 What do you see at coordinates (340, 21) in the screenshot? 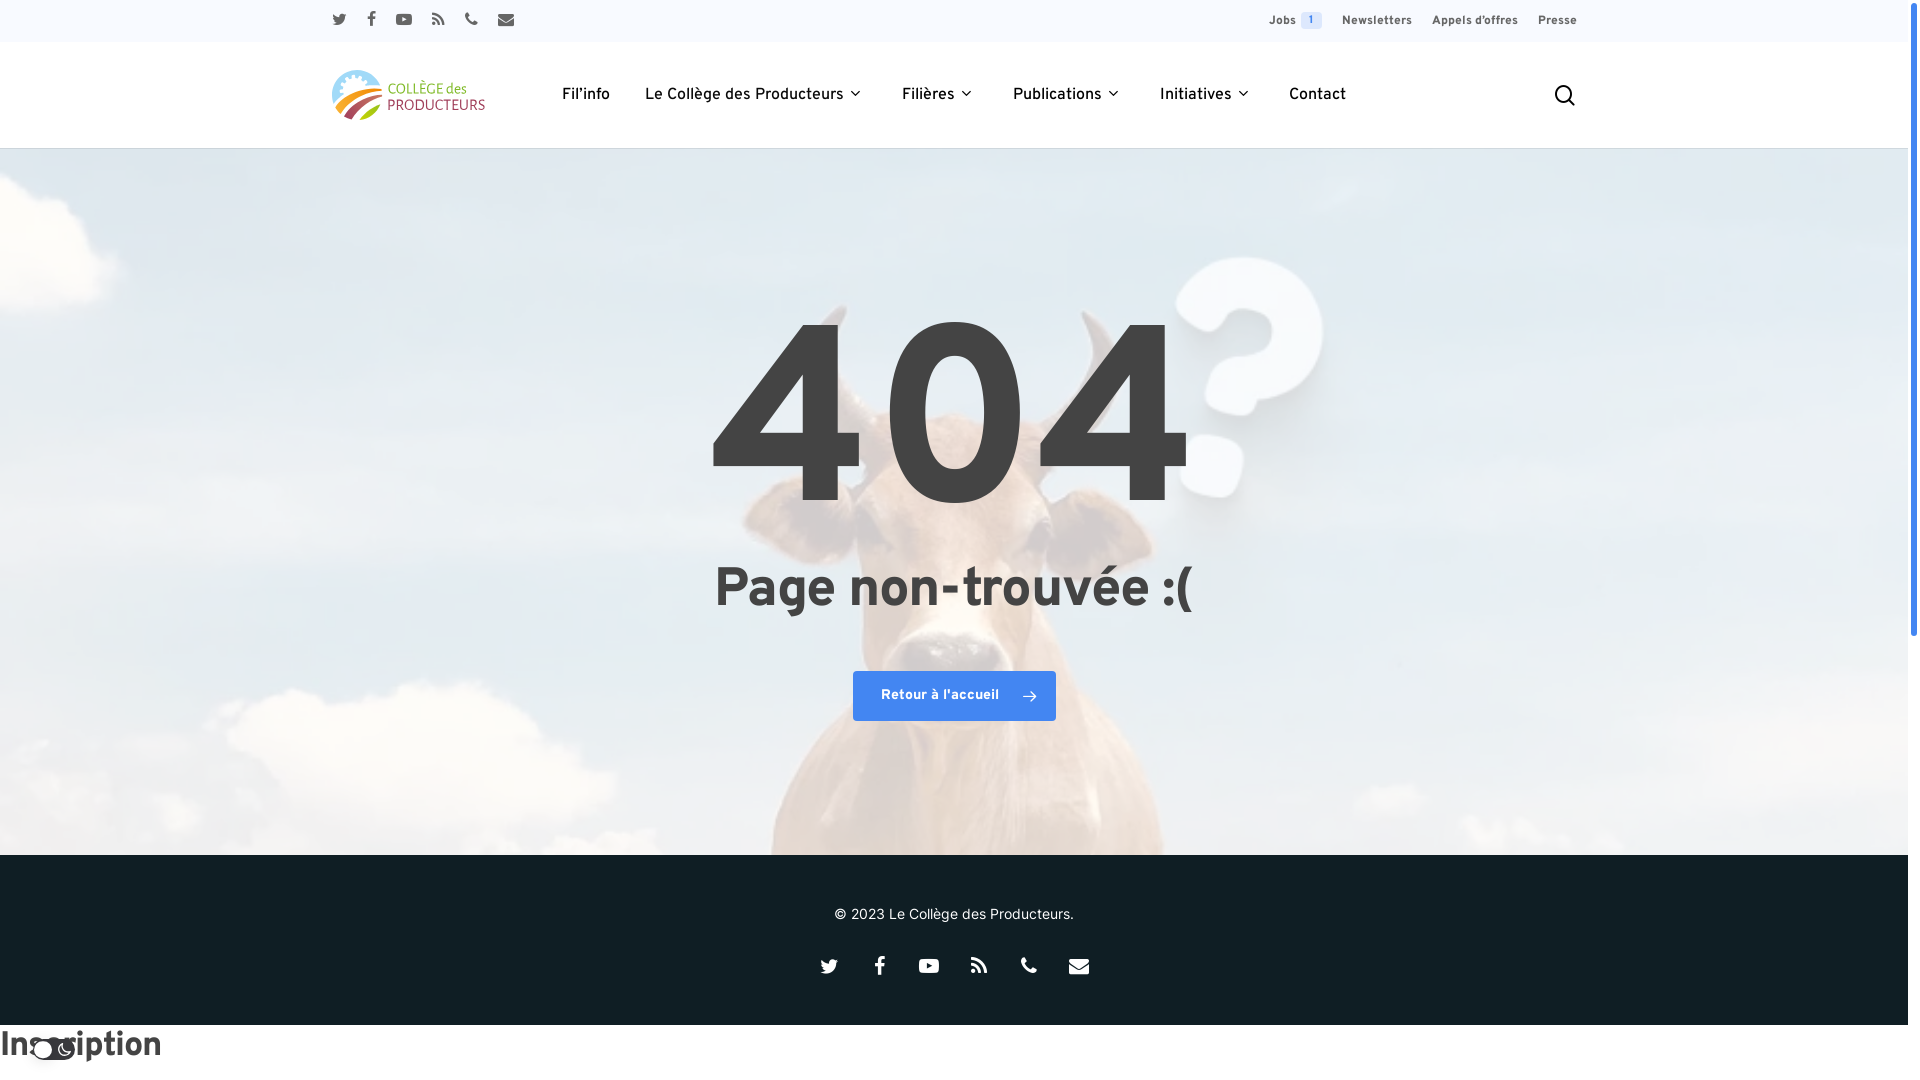
I see `twitter` at bounding box center [340, 21].